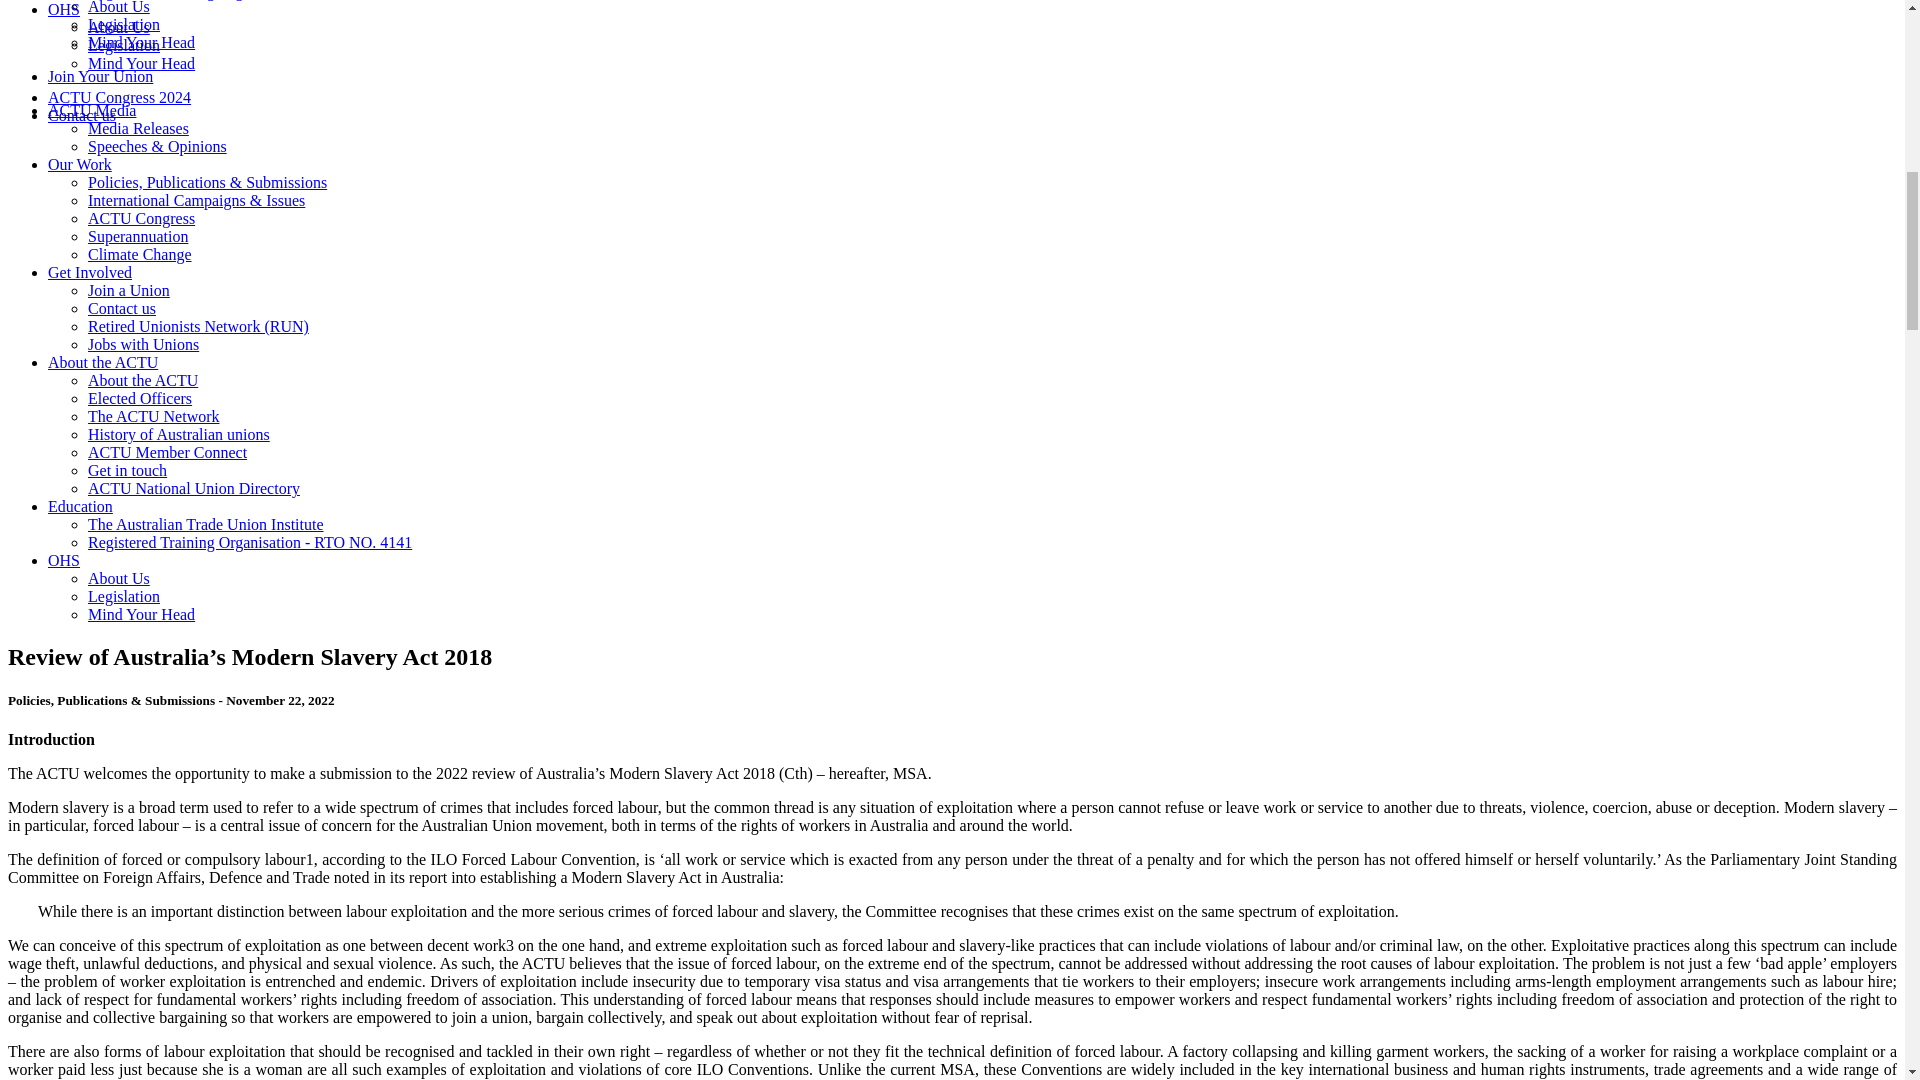 This screenshot has height=1080, width=1920. Describe the element at coordinates (144, 344) in the screenshot. I see `Jobs with Unions` at that location.